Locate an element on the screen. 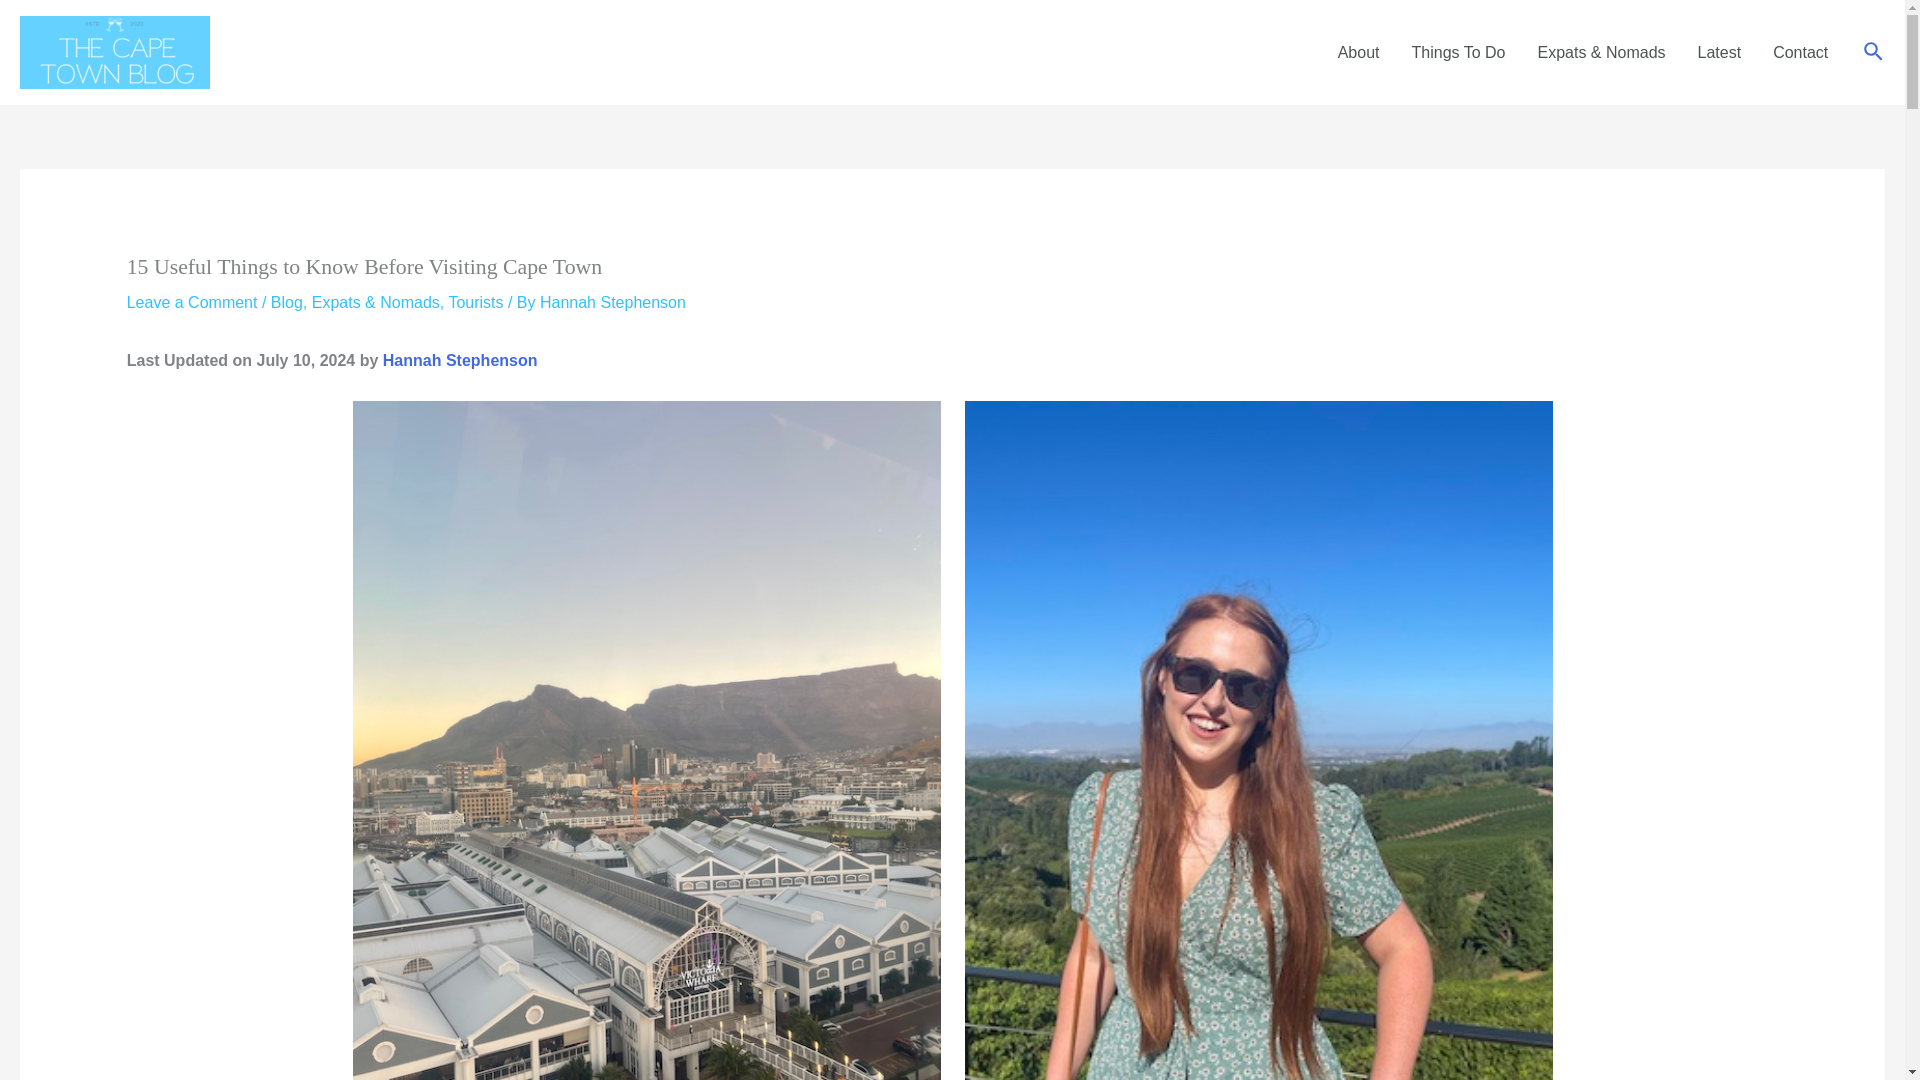 The height and width of the screenshot is (1080, 1920). Latest is located at coordinates (1720, 52).